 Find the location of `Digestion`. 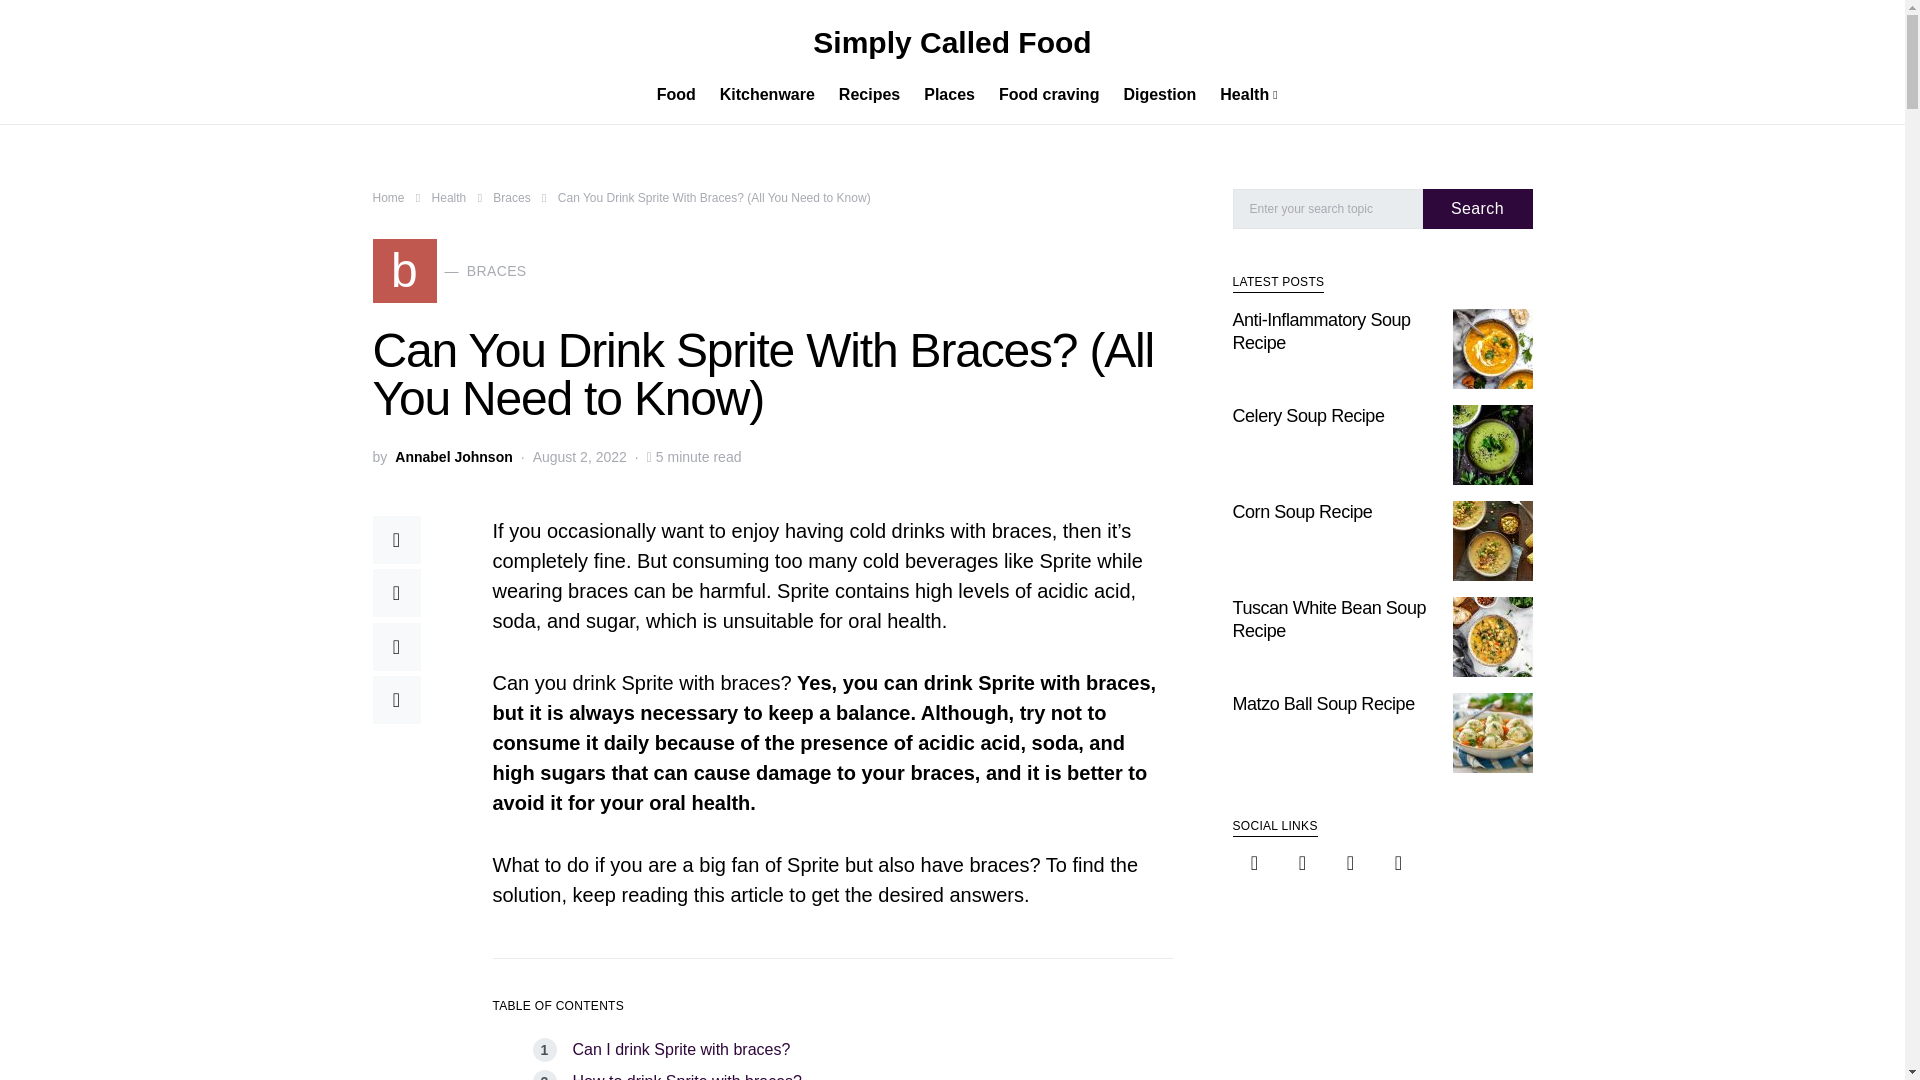

Digestion is located at coordinates (1159, 94).